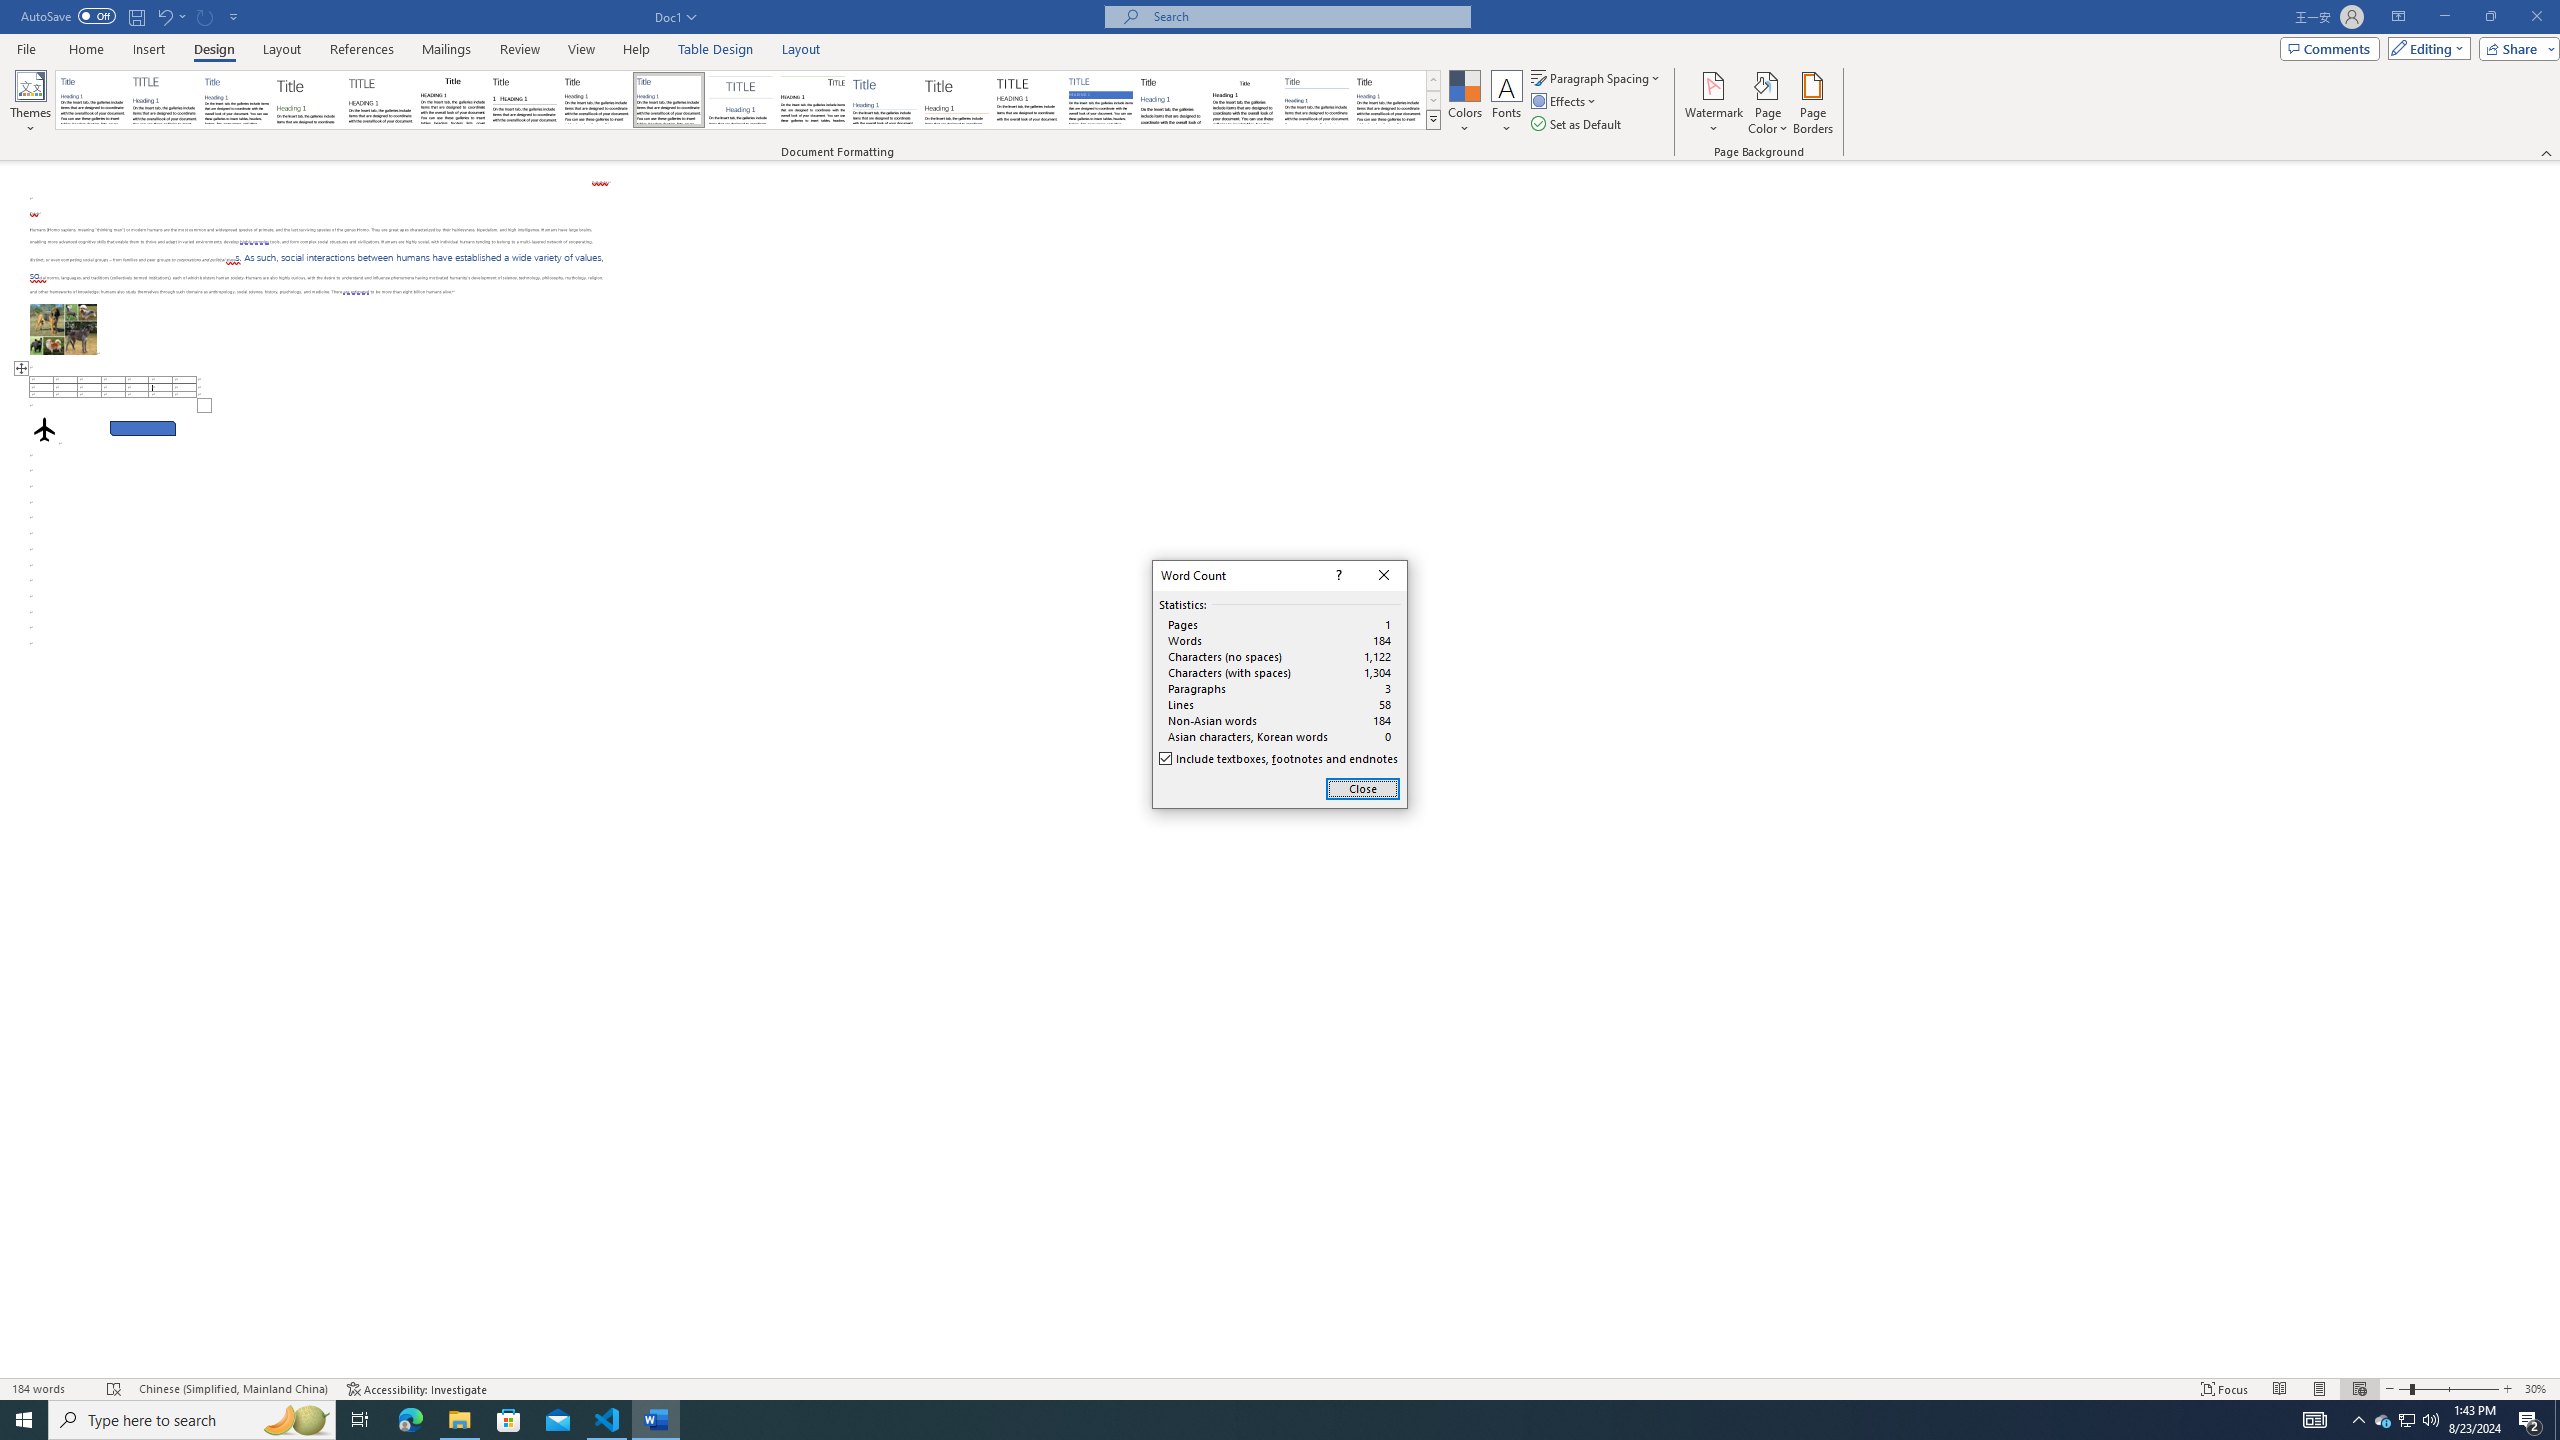 Image resolution: width=2560 pixels, height=1440 pixels. Describe the element at coordinates (2383, 1420) in the screenshot. I see `Lines (Distinctive)` at that location.